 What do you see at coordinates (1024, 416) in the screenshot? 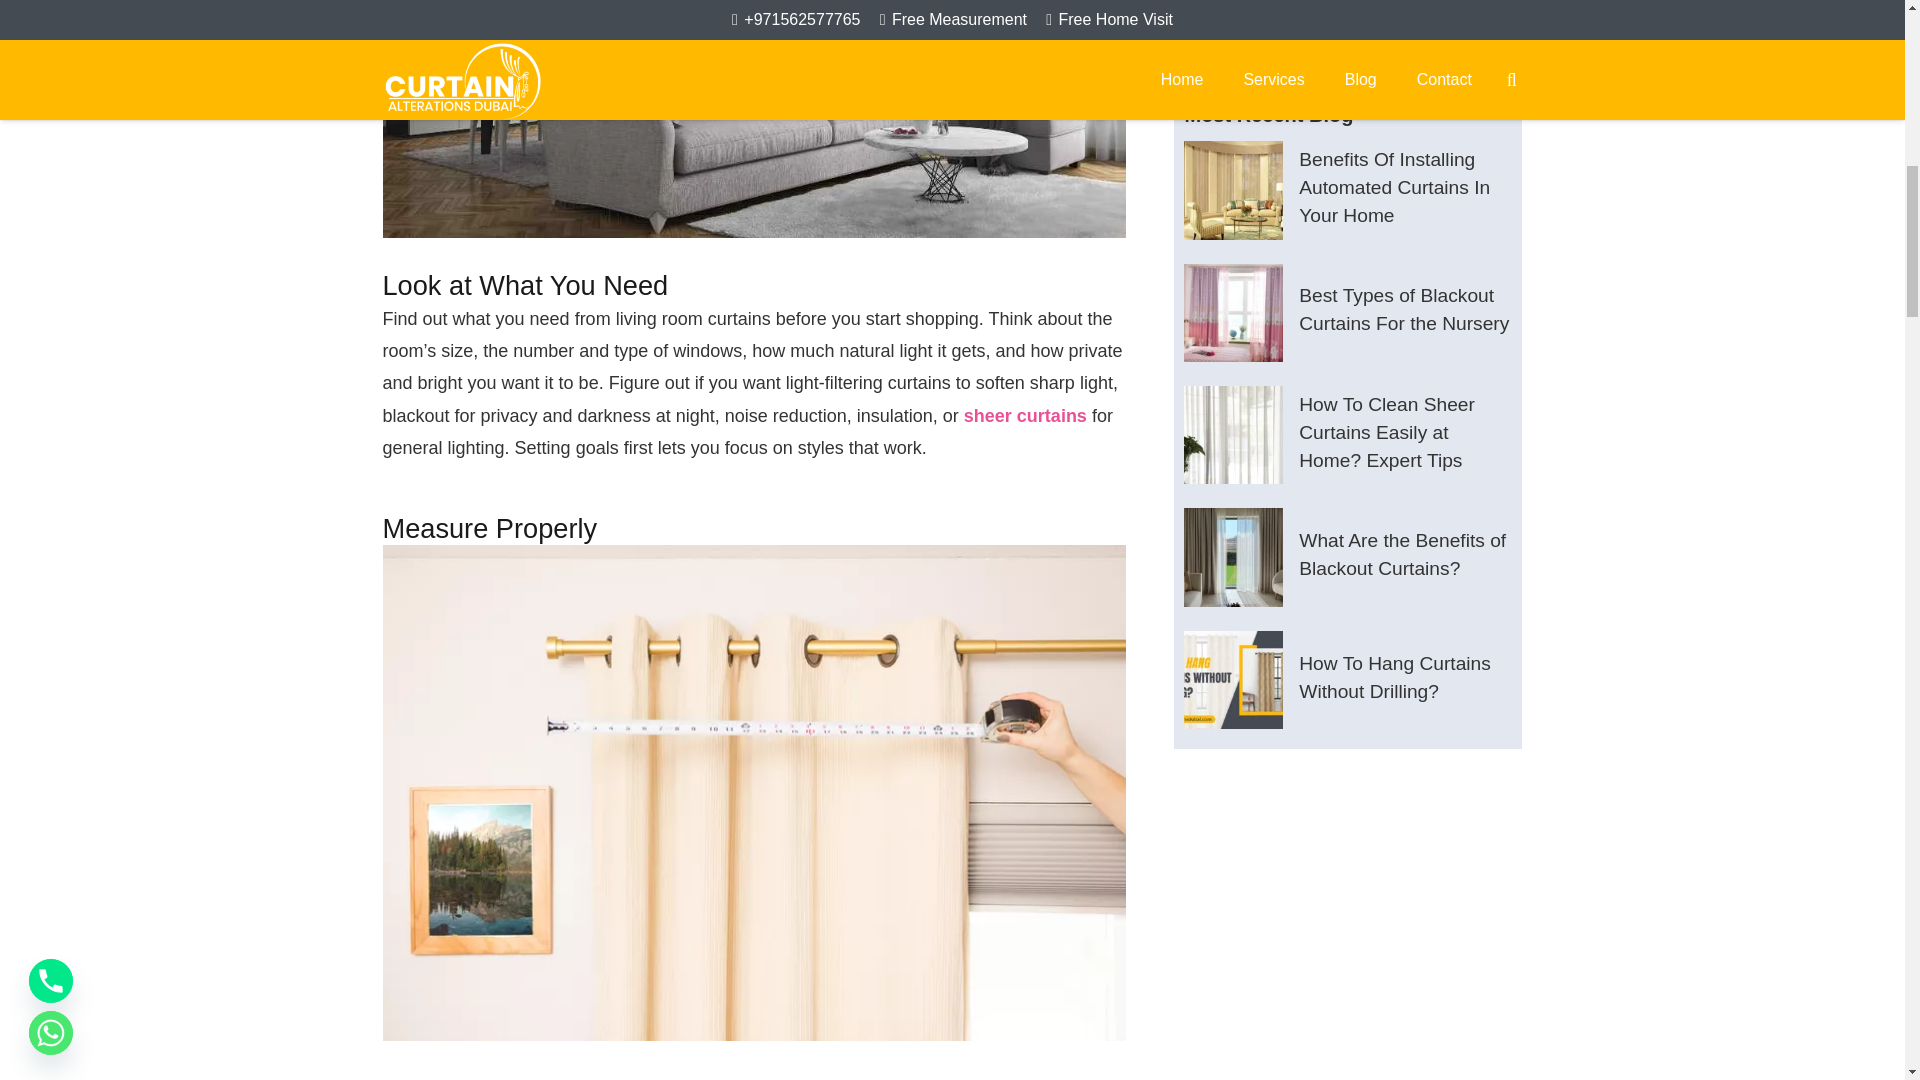
I see `sheer curtains` at bounding box center [1024, 416].